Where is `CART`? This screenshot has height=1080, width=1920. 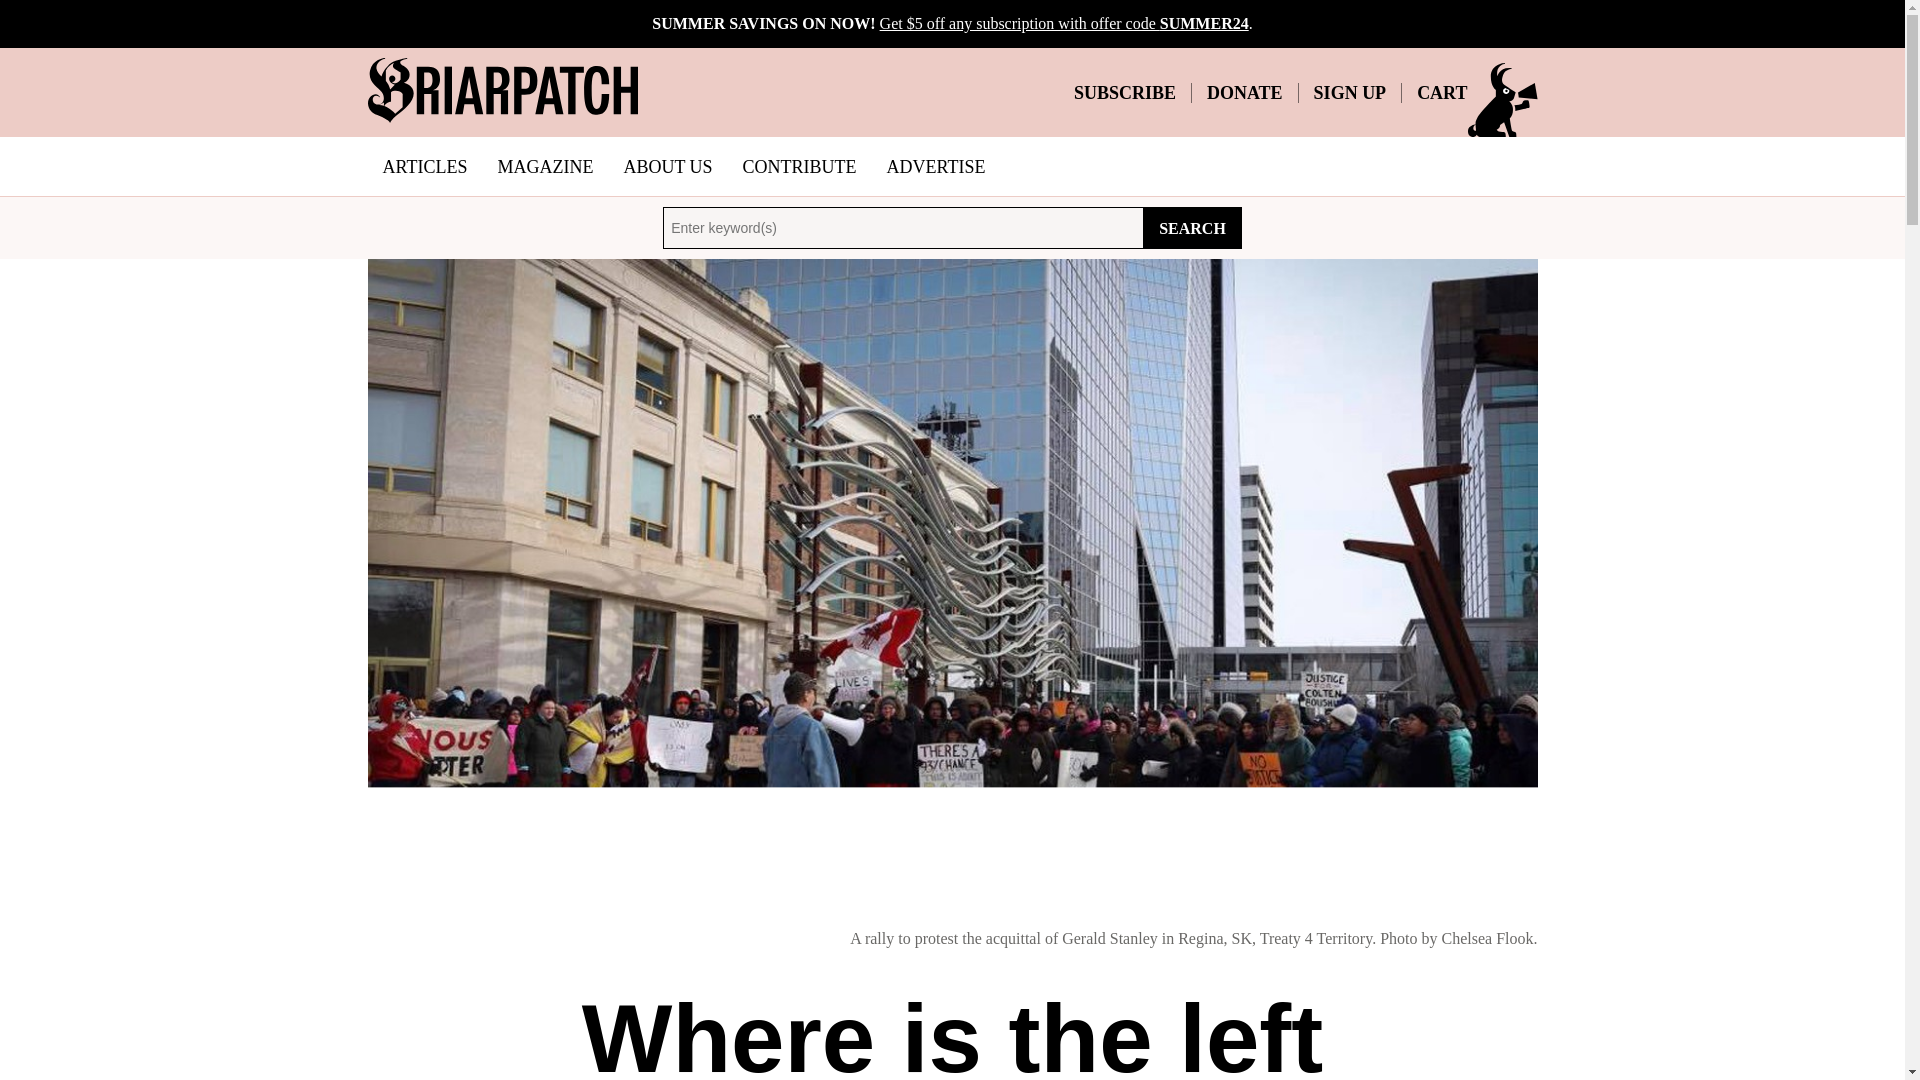 CART is located at coordinates (1441, 92).